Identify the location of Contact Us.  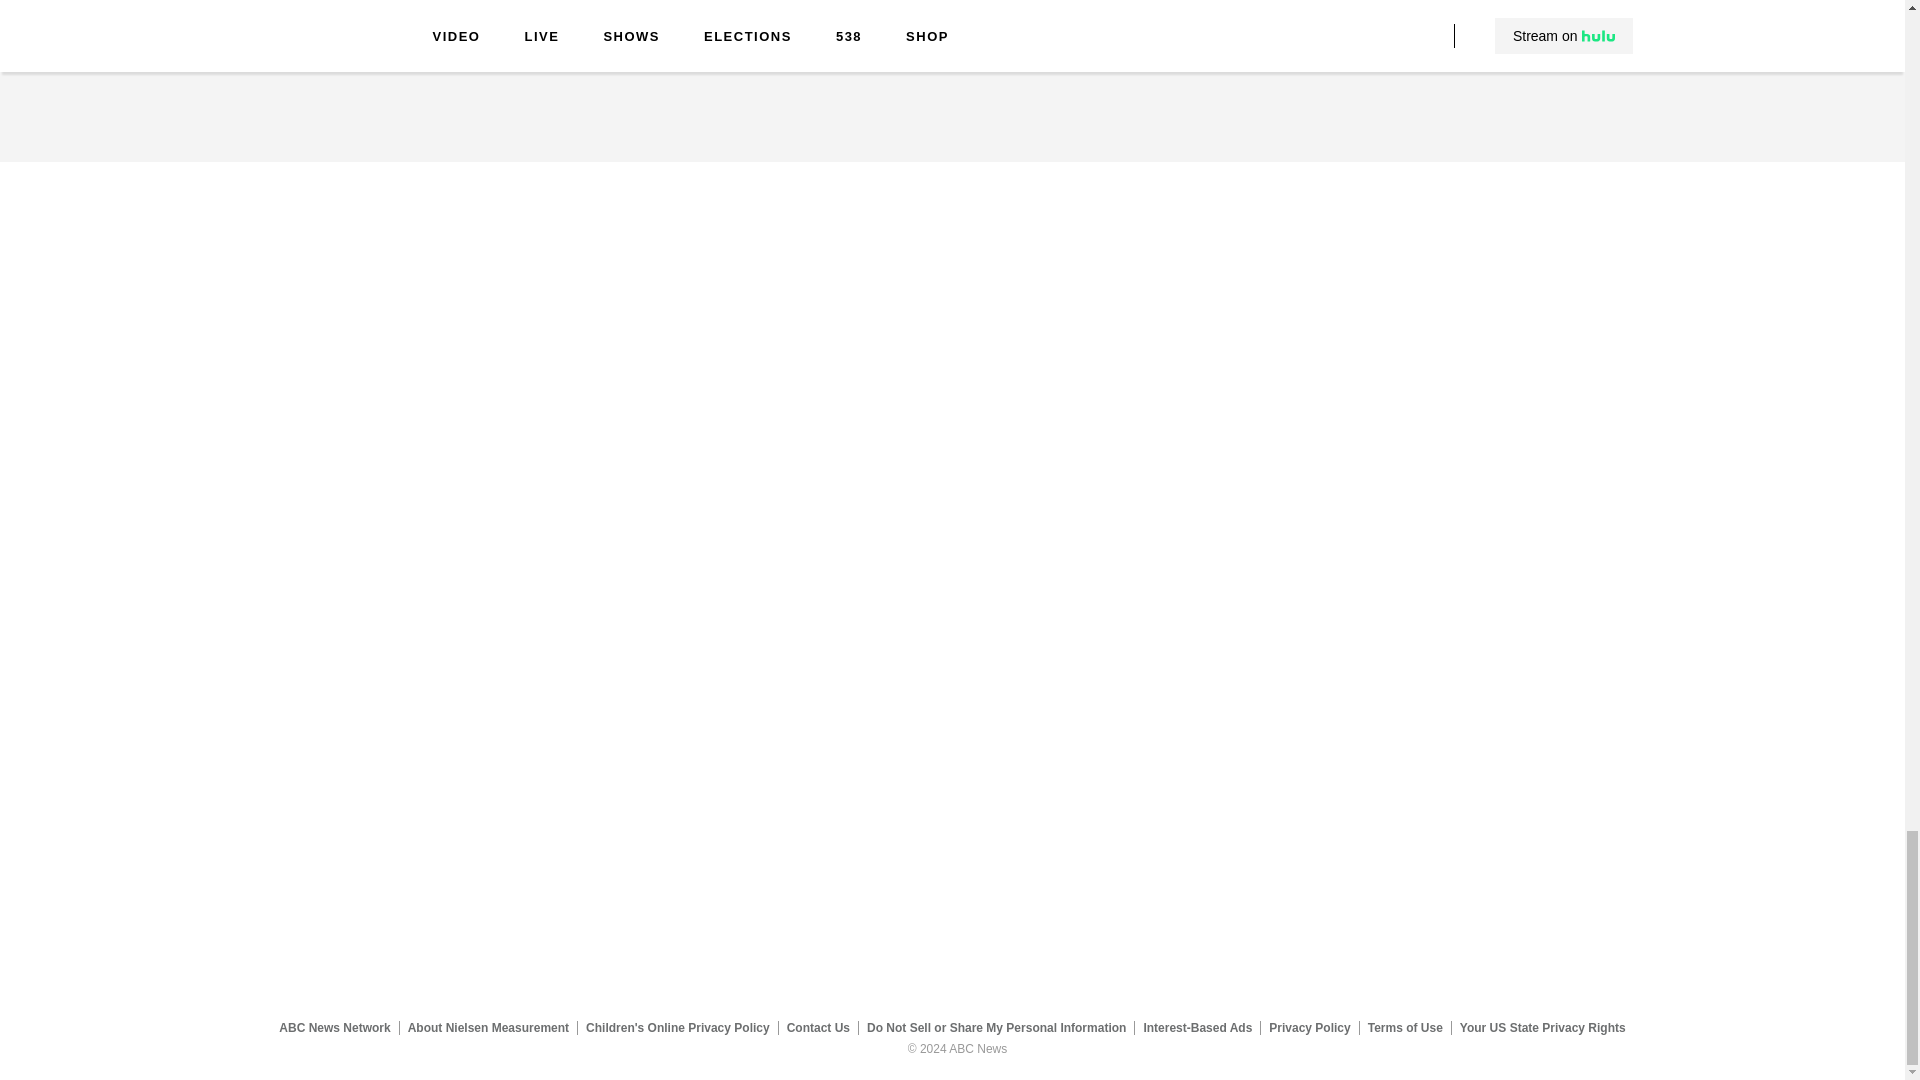
(818, 1027).